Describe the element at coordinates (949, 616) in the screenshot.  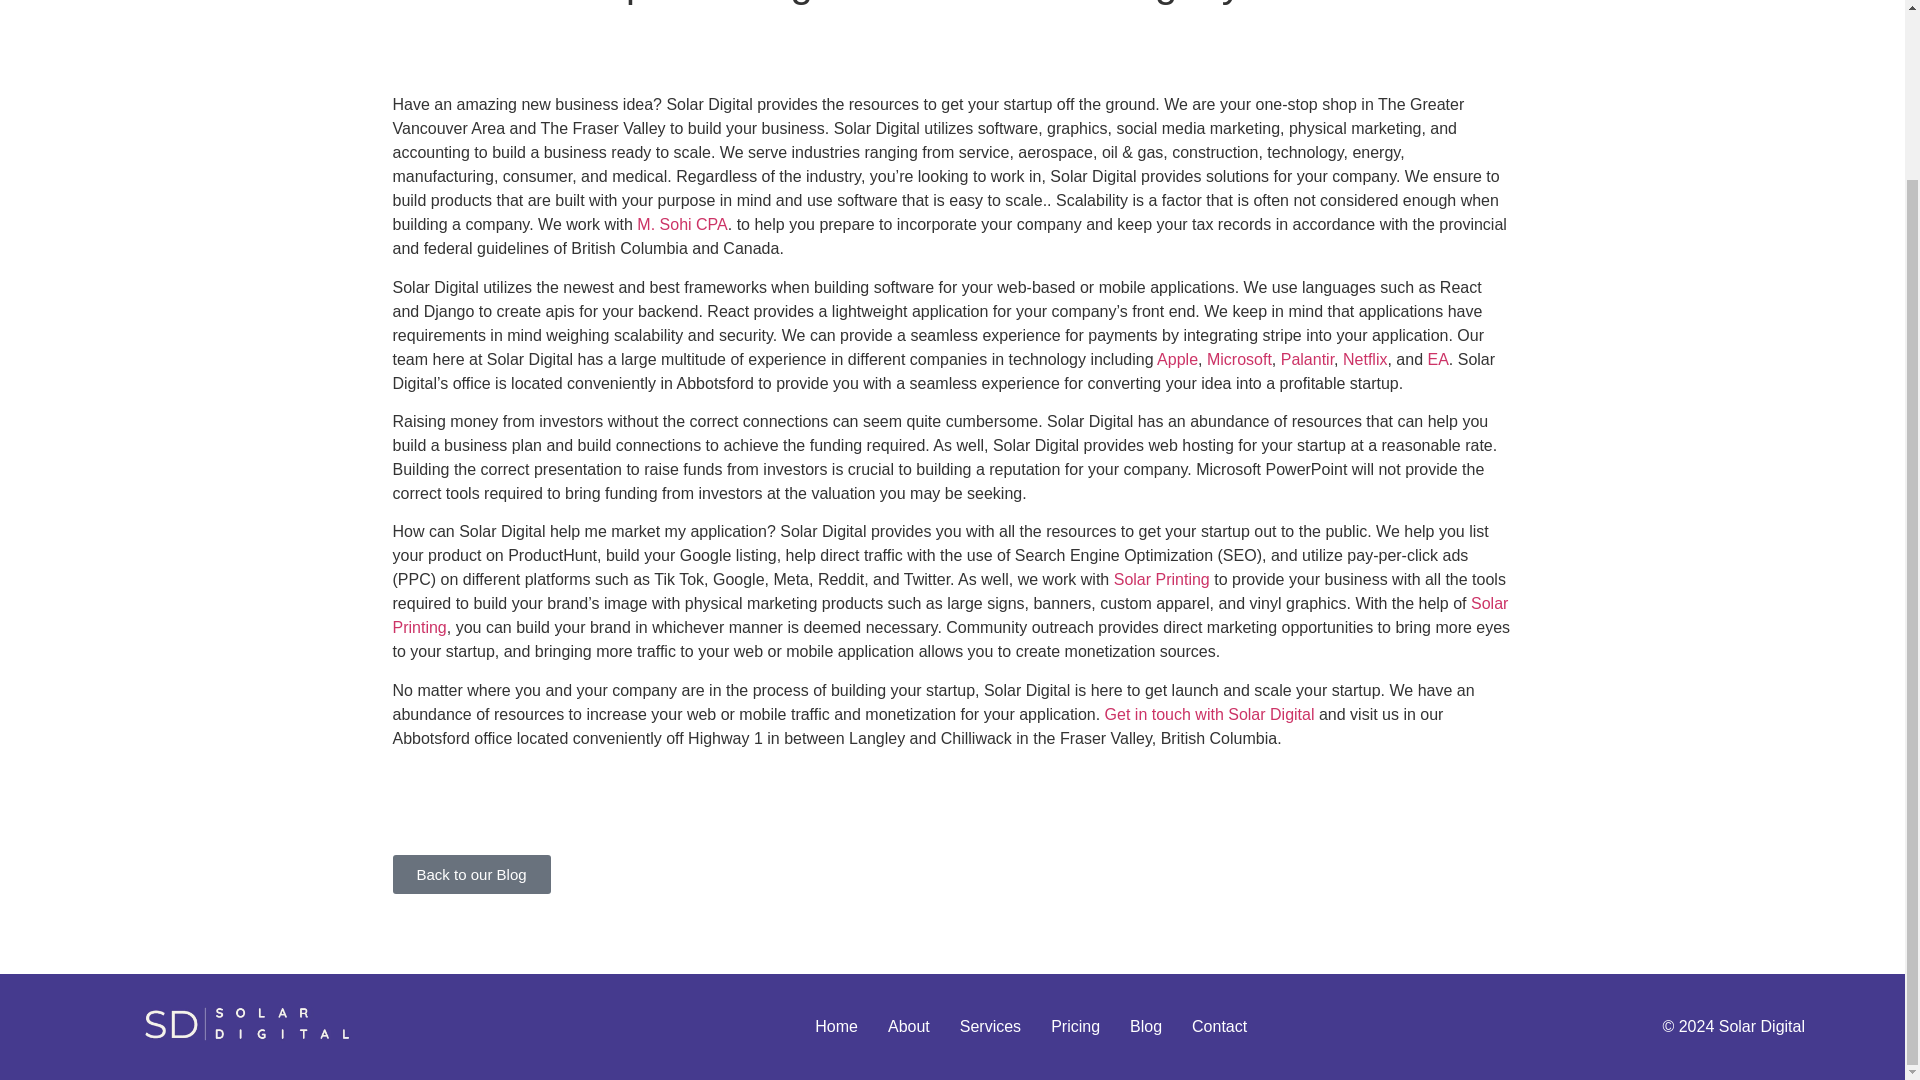
I see `Solar Printing` at that location.